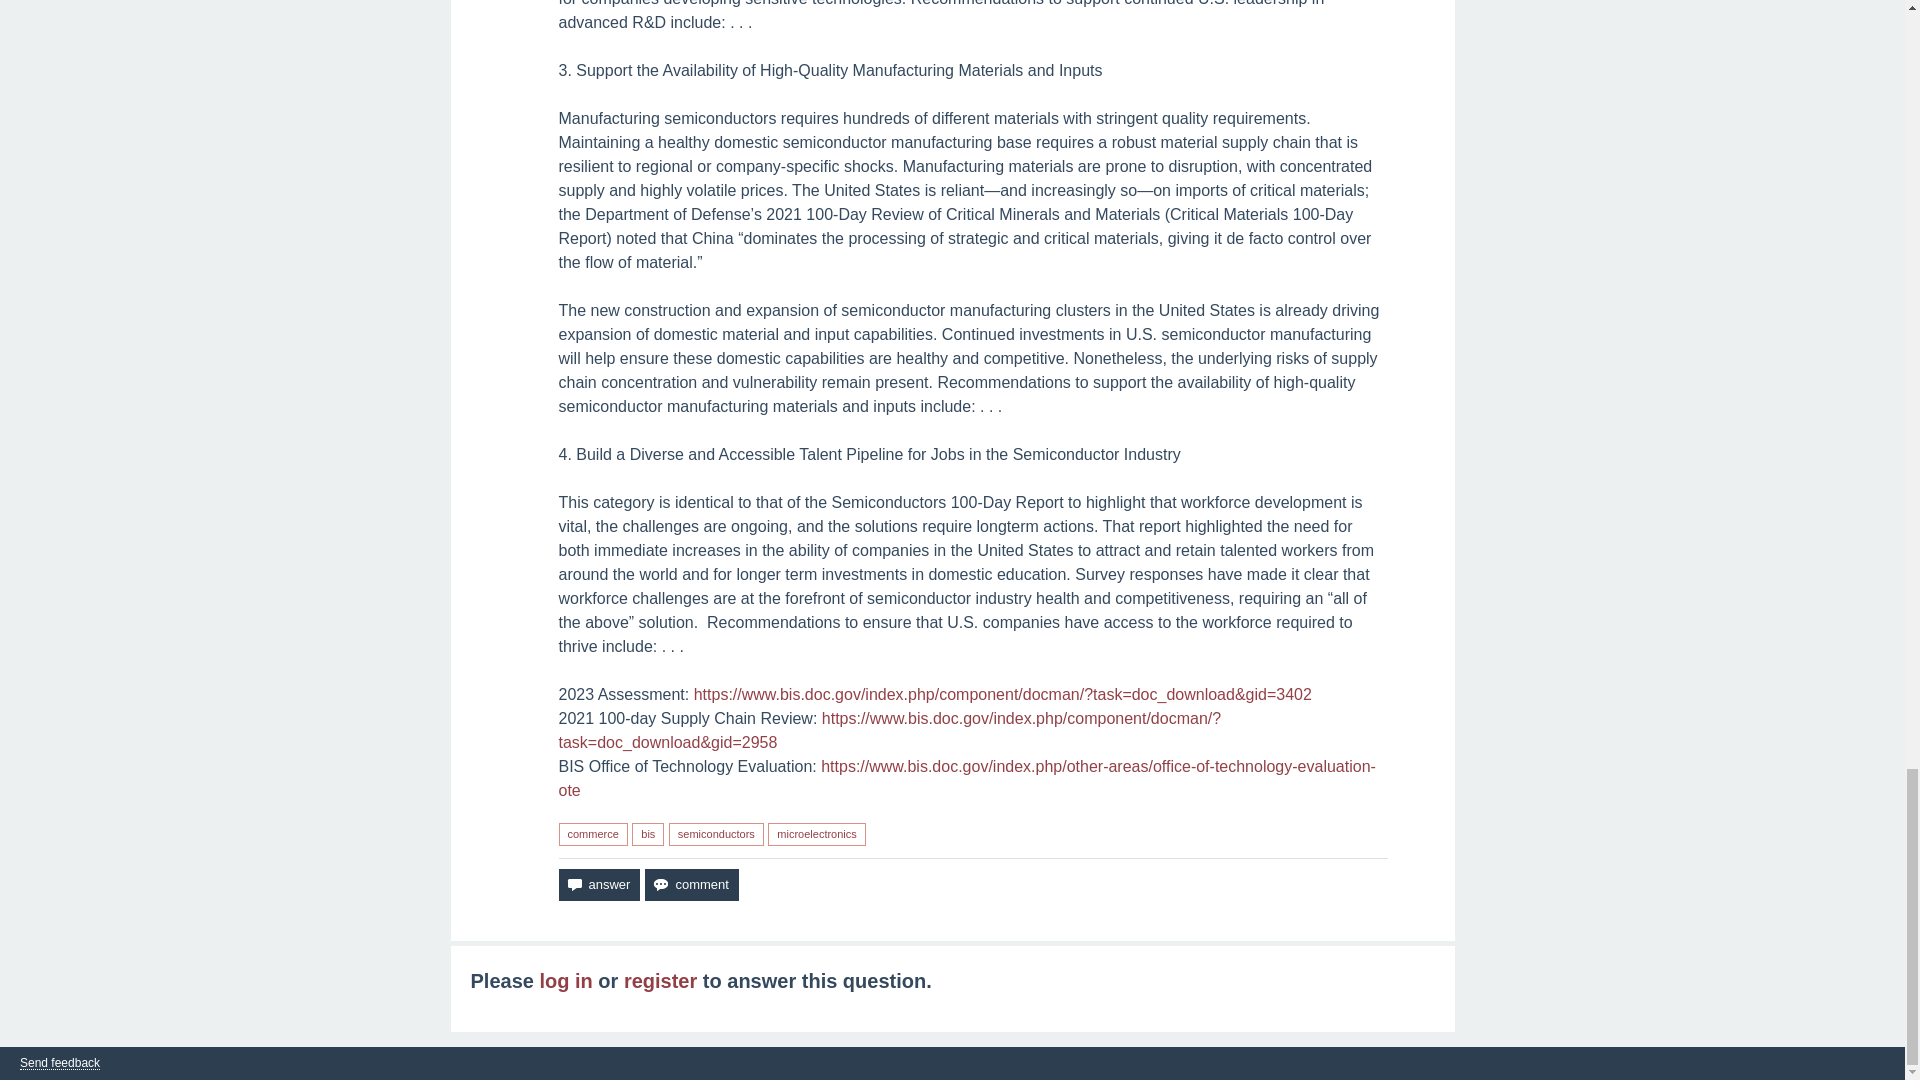 The height and width of the screenshot is (1080, 1920). What do you see at coordinates (691, 884) in the screenshot?
I see `Add a comment on this question` at bounding box center [691, 884].